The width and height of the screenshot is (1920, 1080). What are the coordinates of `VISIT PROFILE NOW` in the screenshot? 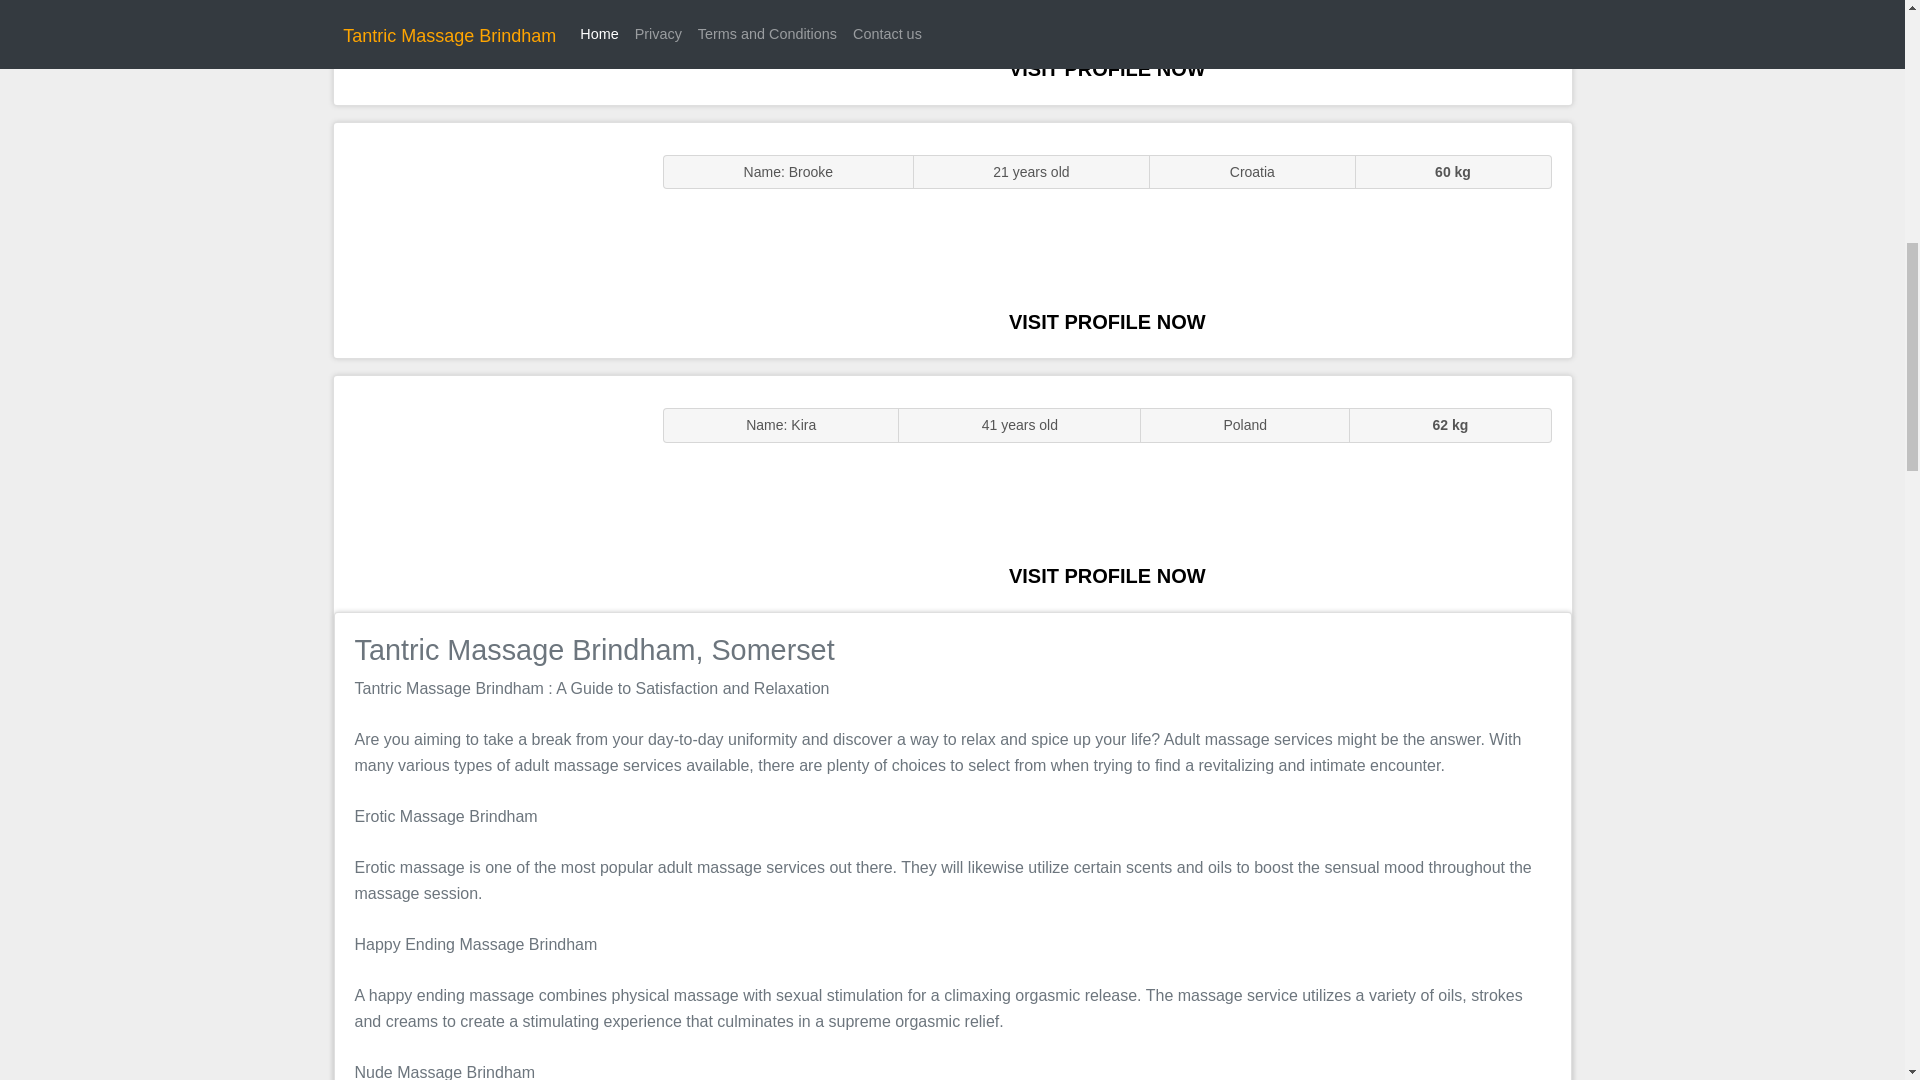 It's located at (1107, 322).